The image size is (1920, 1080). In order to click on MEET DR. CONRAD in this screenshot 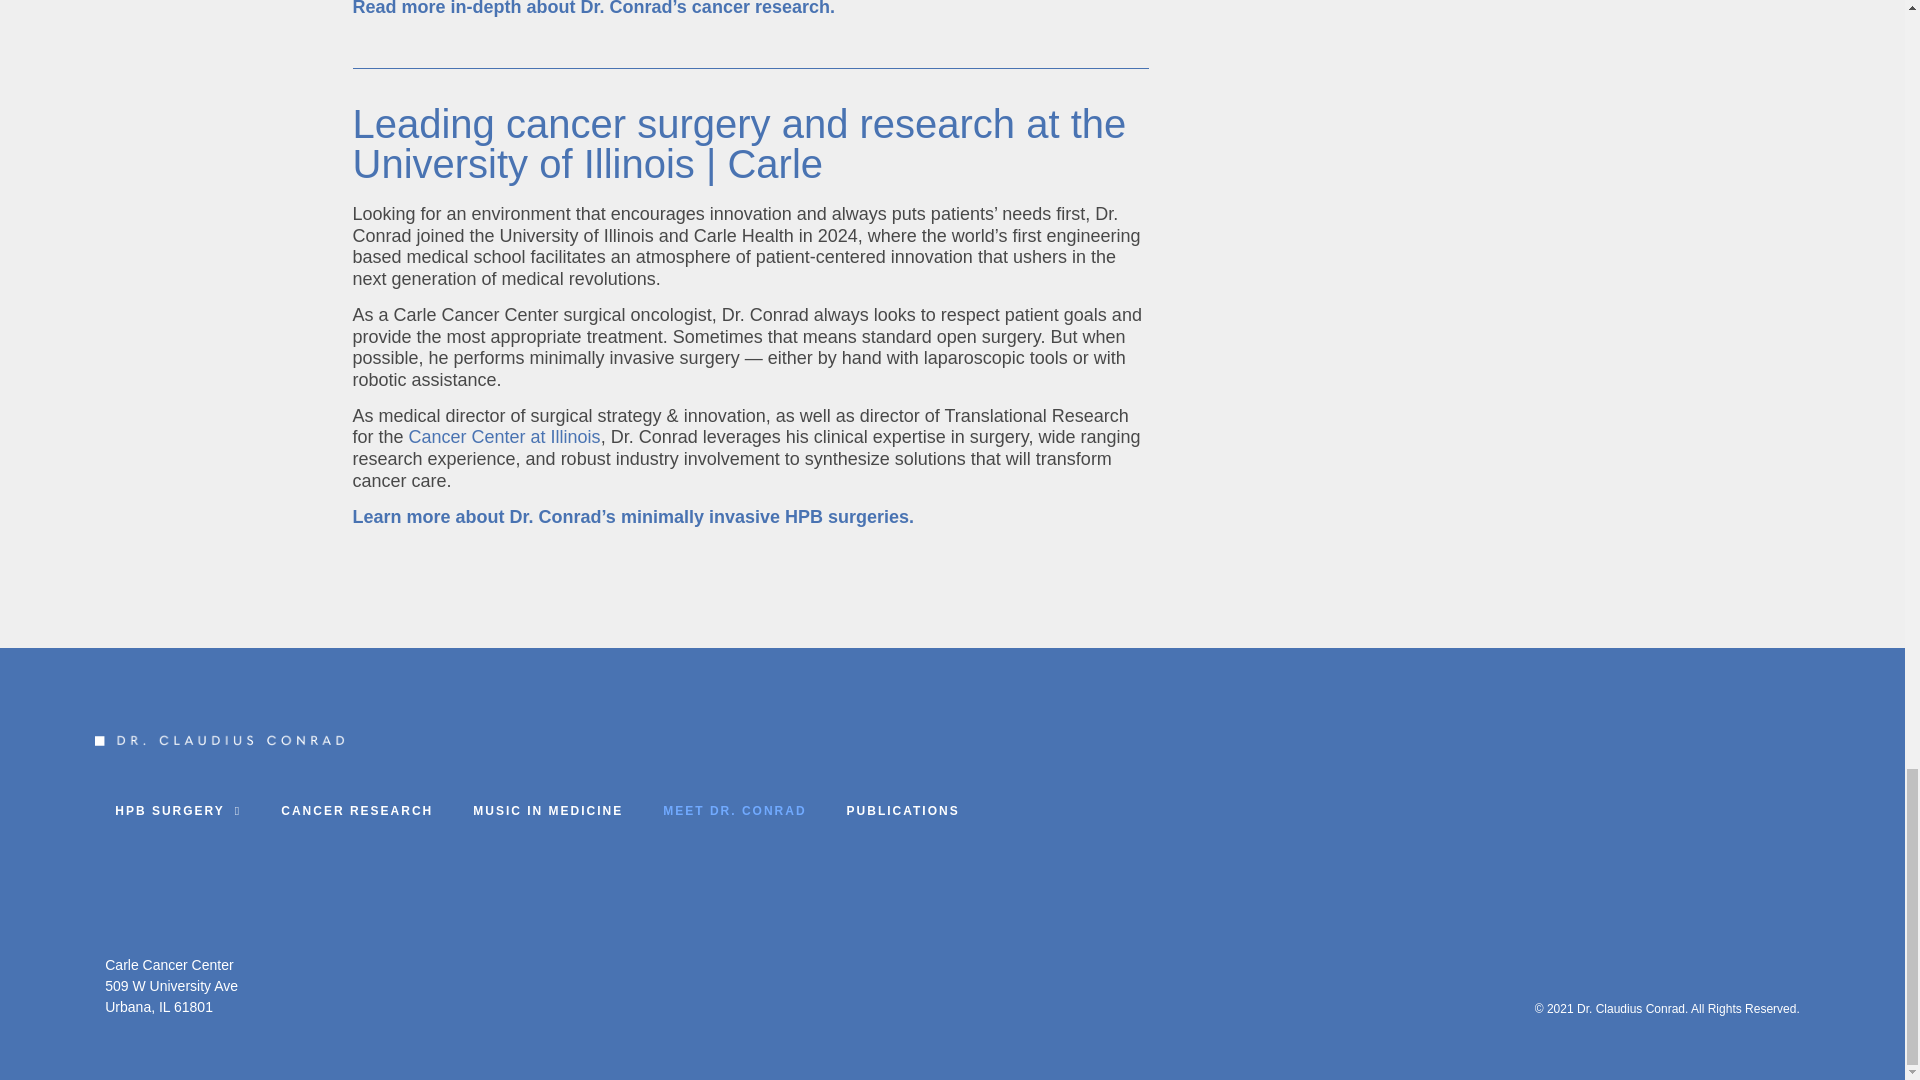, I will do `click(734, 811)`.